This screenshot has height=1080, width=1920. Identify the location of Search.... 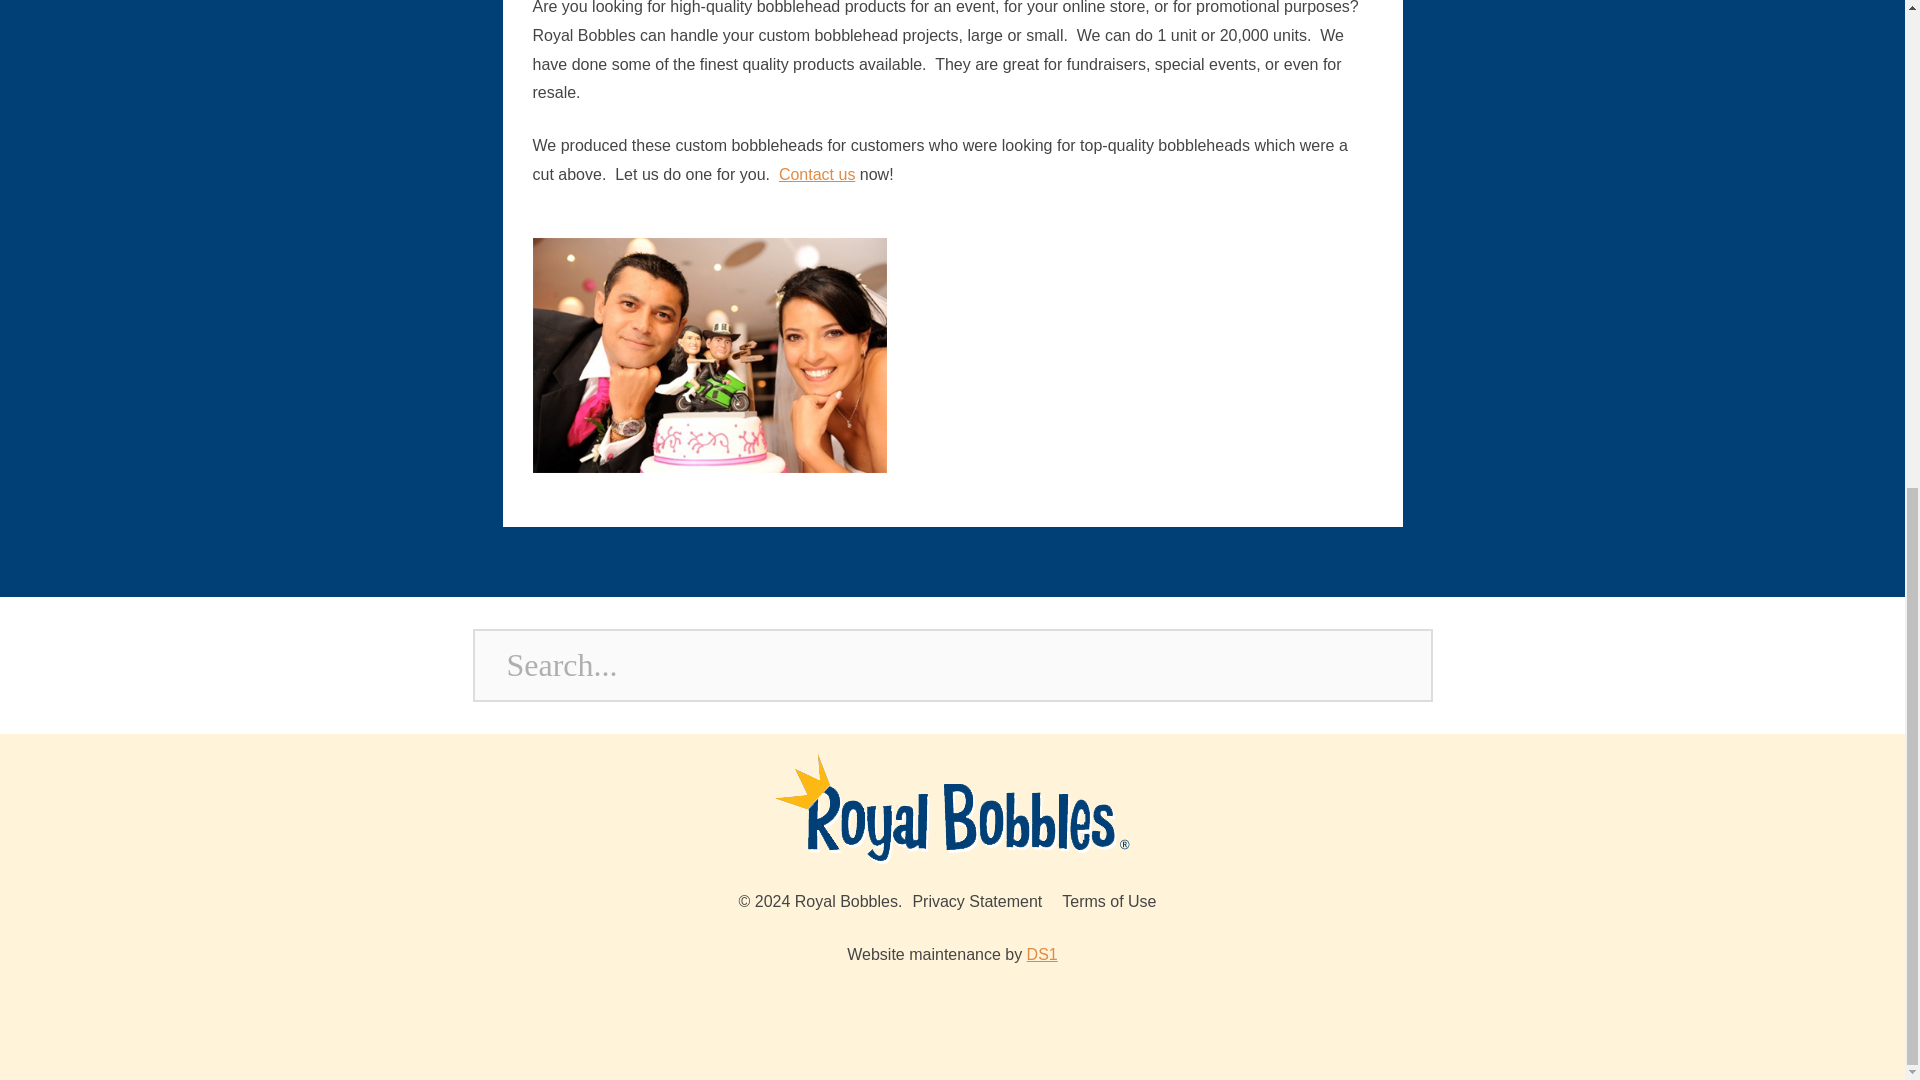
(952, 665).